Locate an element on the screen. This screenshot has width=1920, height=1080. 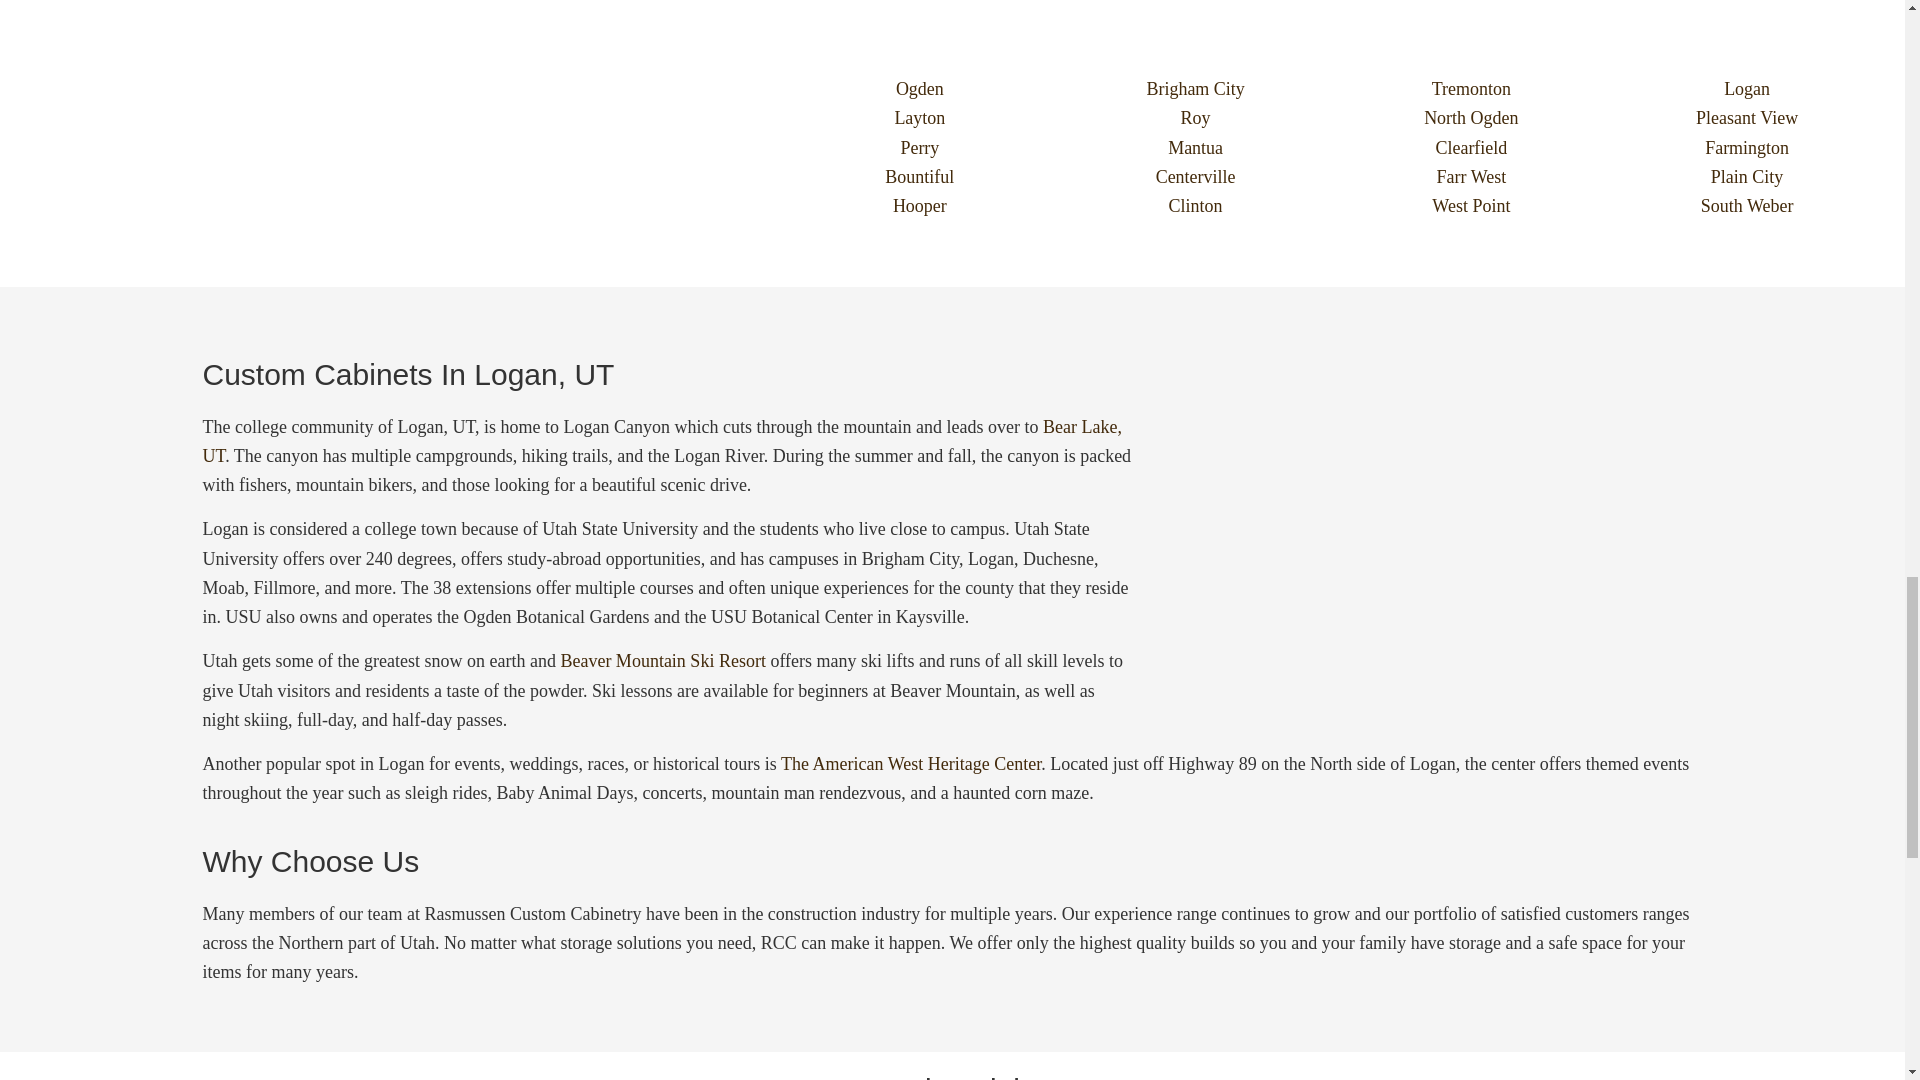
Pleasant View is located at coordinates (1746, 118).